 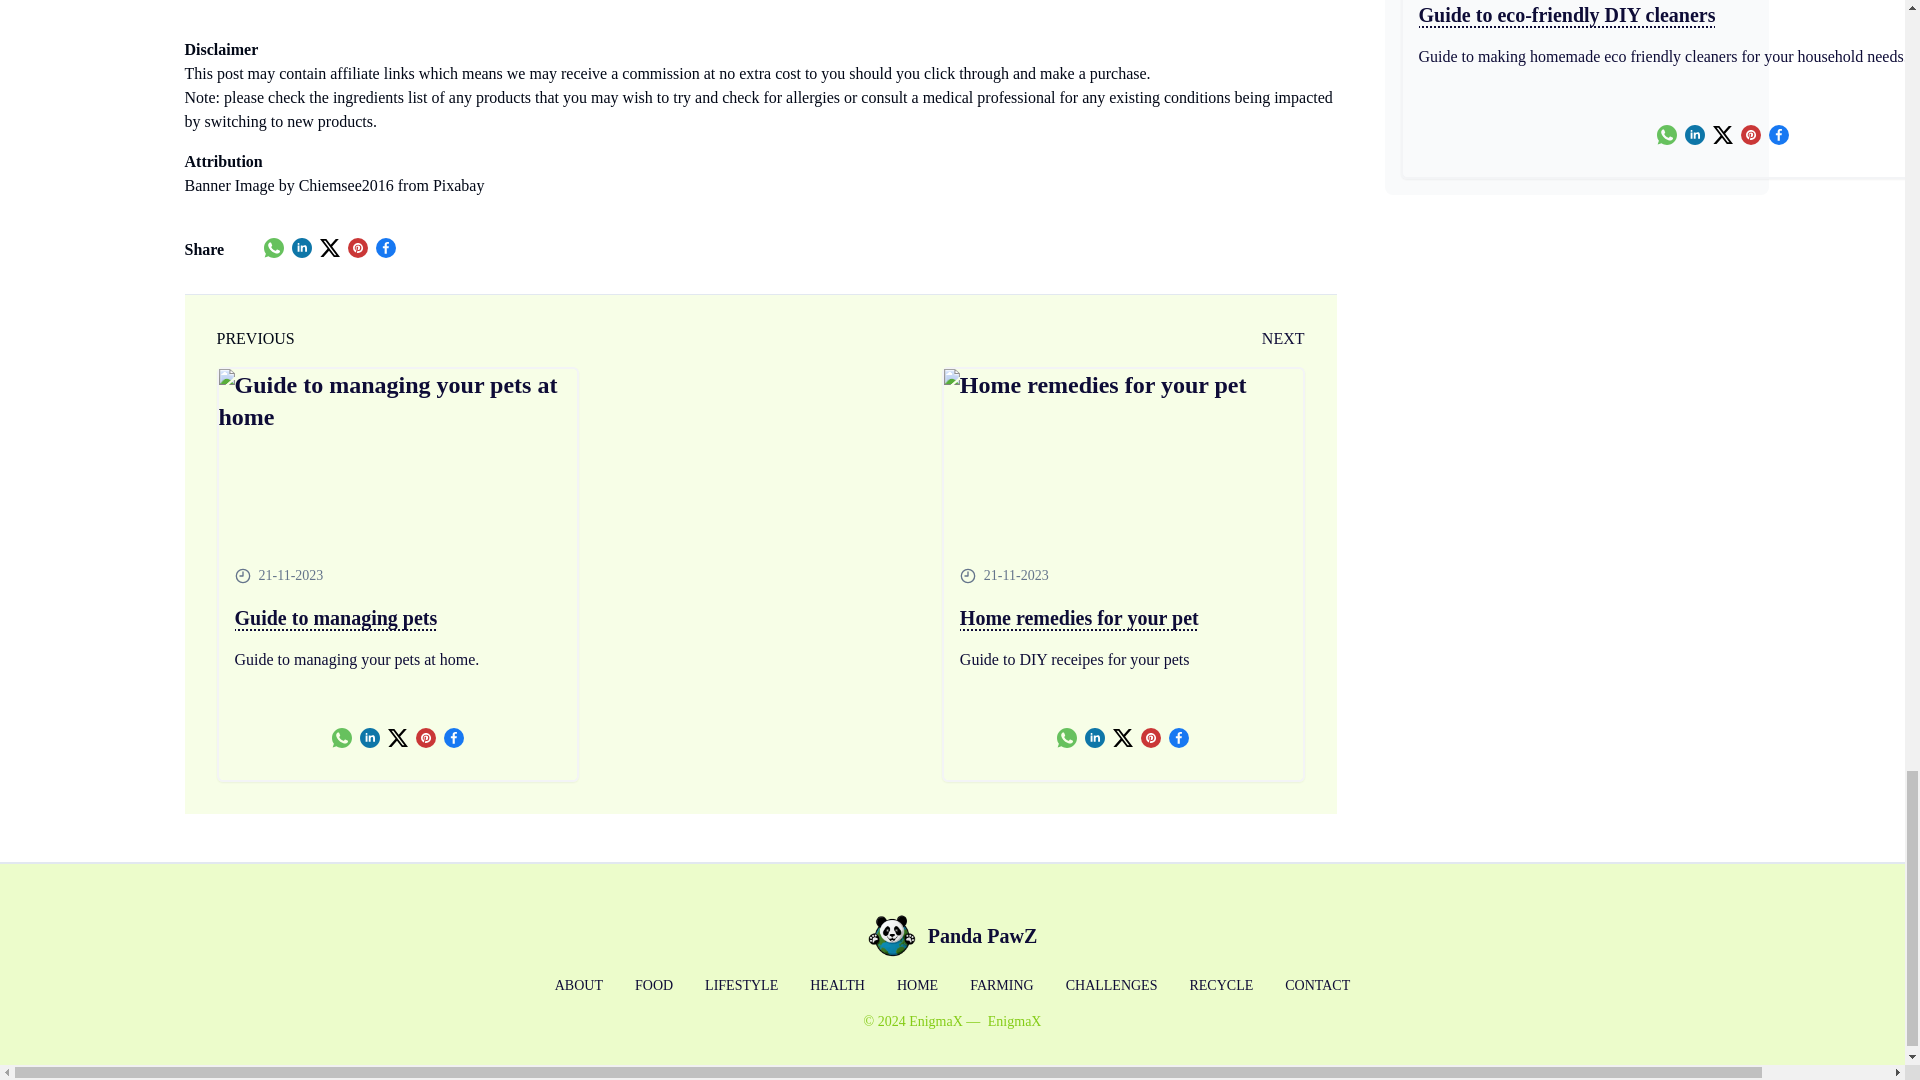 I want to click on share on Facebook, so click(x=454, y=738).